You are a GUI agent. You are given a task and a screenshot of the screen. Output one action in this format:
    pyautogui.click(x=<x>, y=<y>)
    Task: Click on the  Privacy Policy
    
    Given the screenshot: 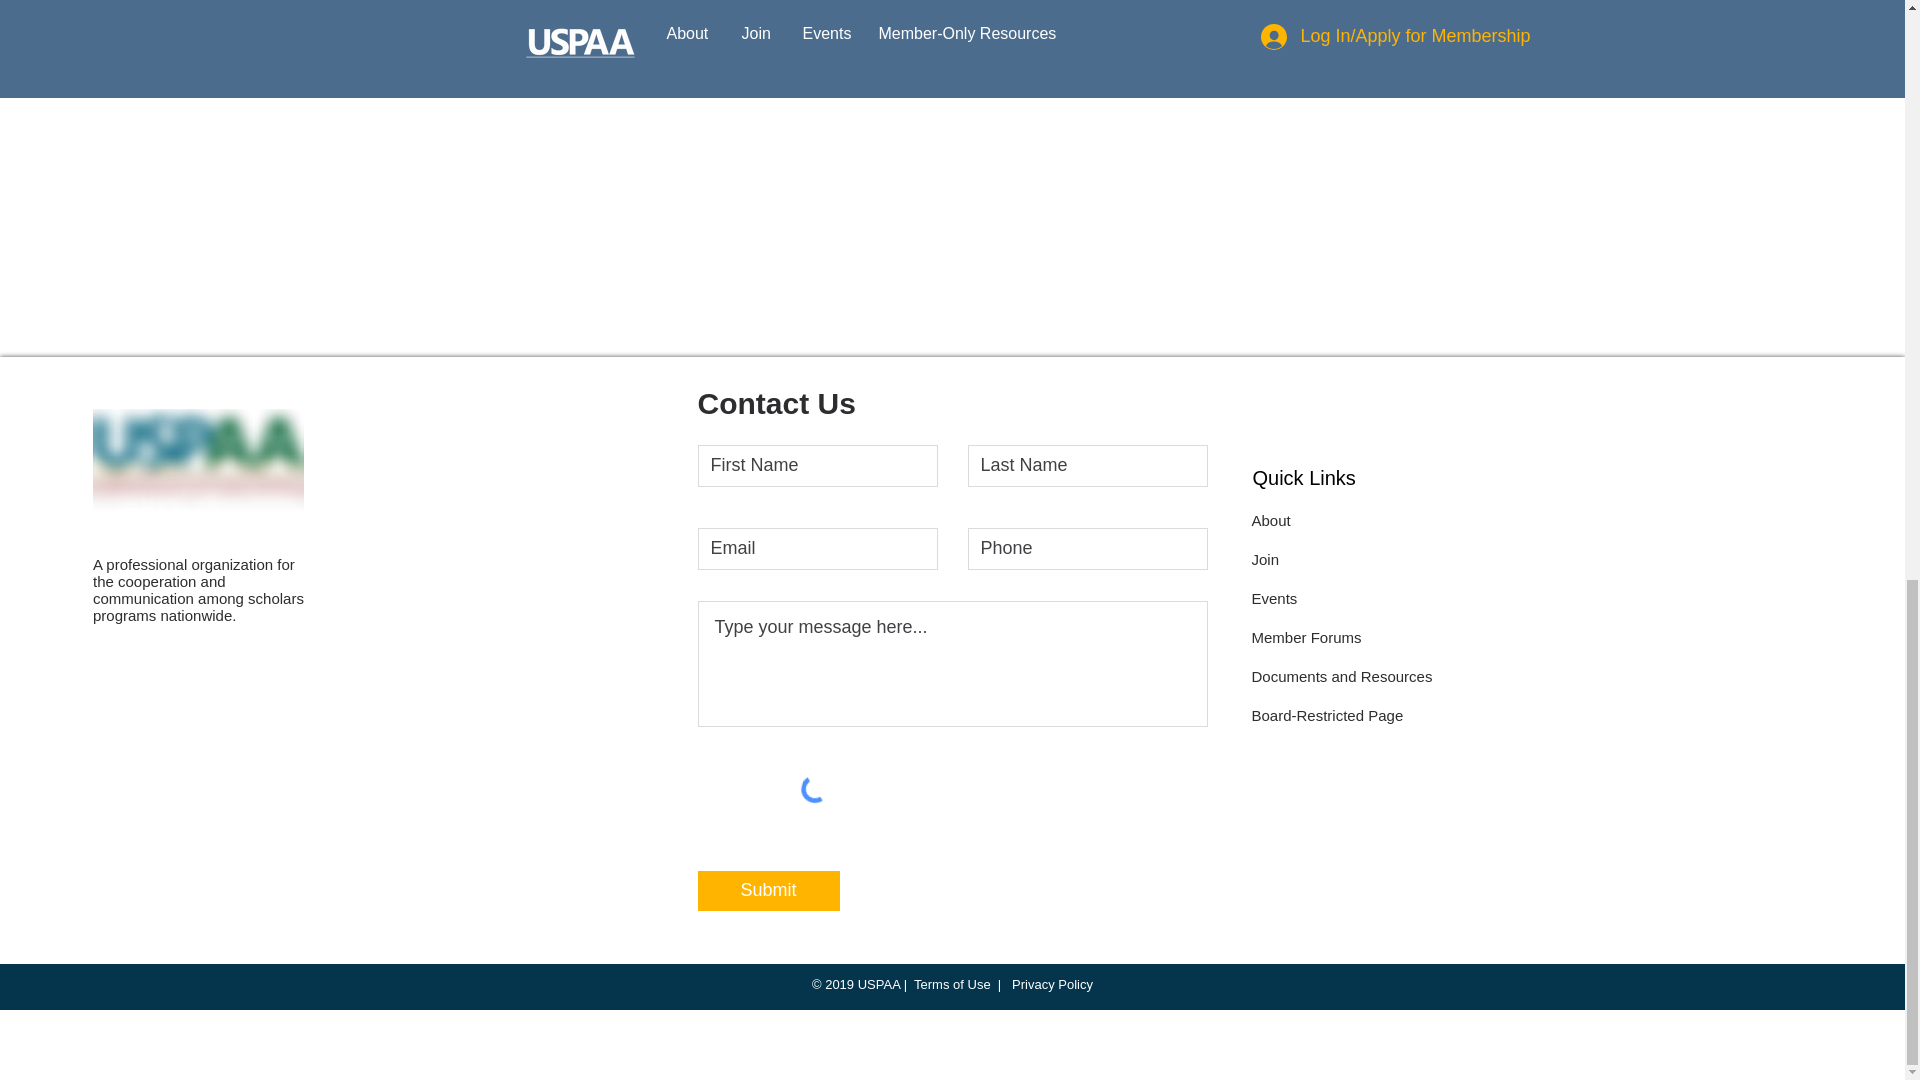 What is the action you would take?
    pyautogui.click(x=1050, y=984)
    